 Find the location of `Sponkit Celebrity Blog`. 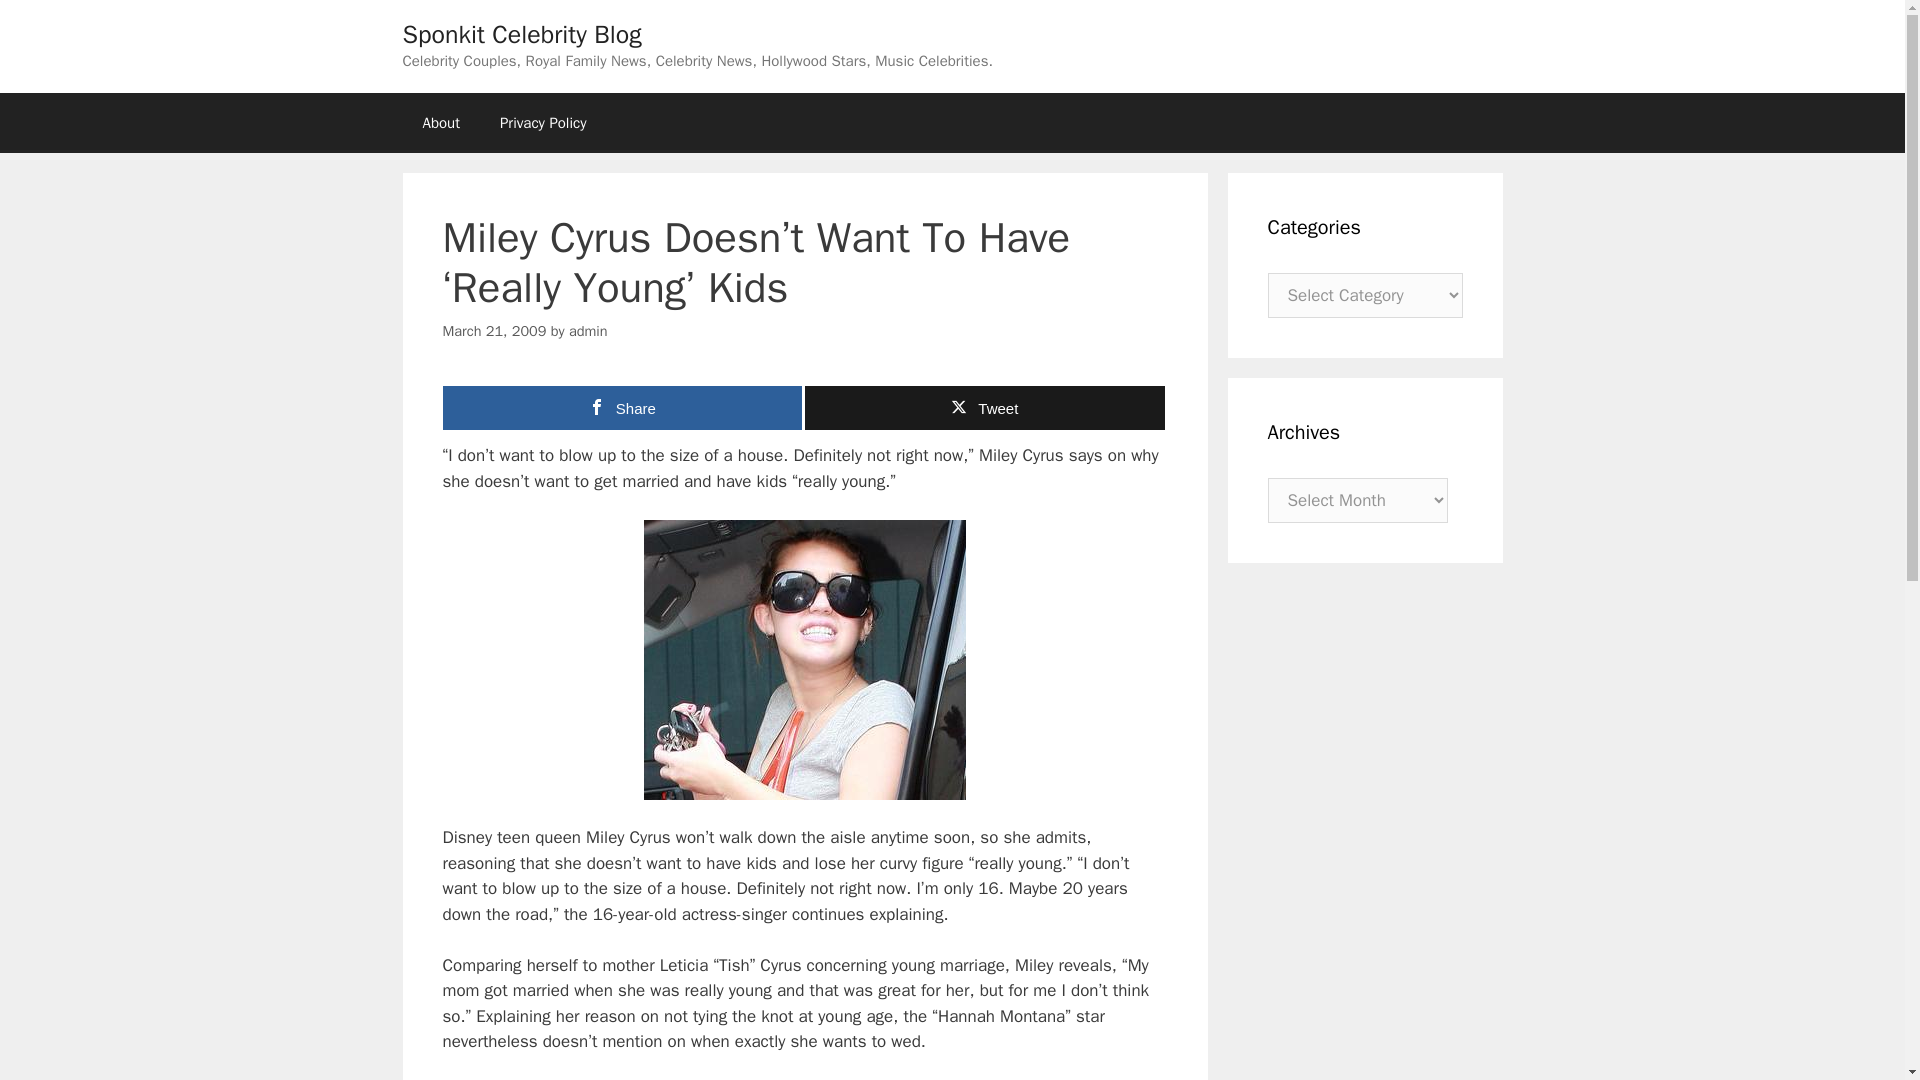

Sponkit Celebrity Blog is located at coordinates (521, 34).